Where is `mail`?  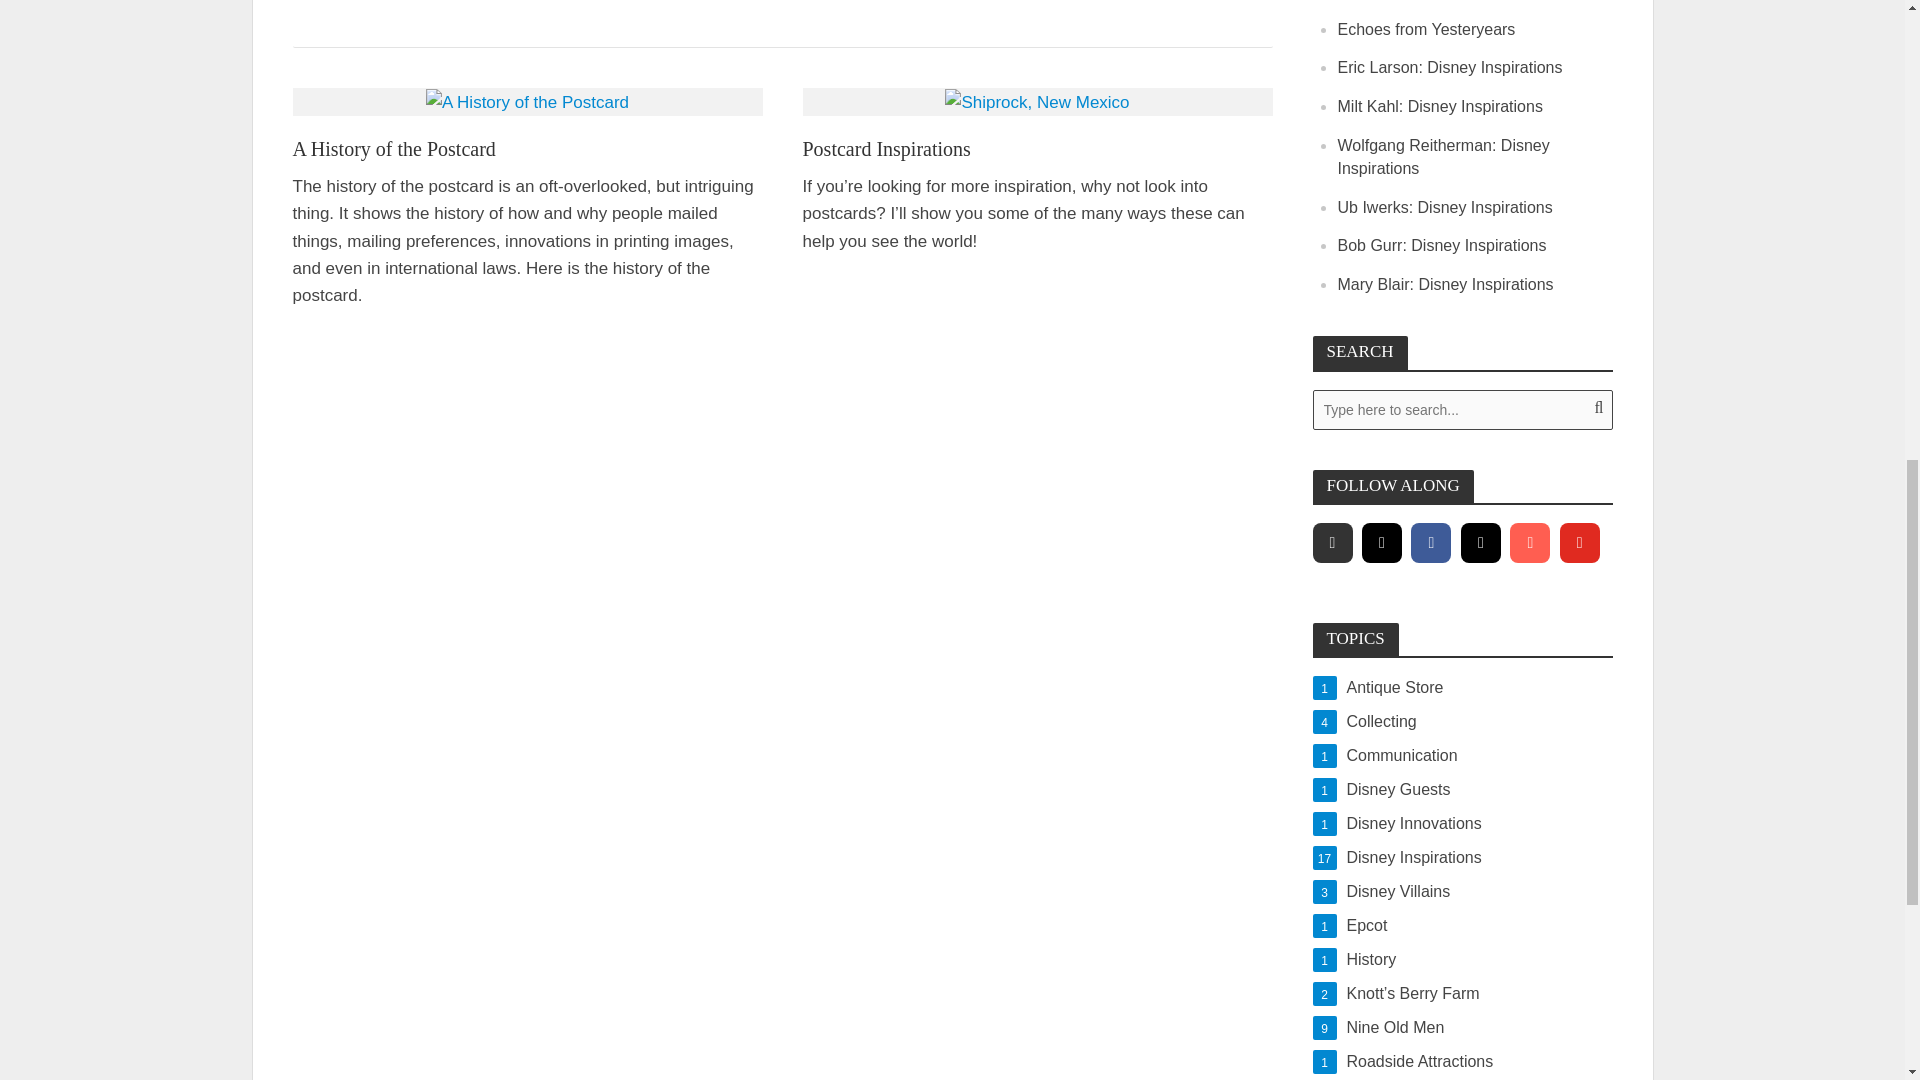 mail is located at coordinates (1481, 542).